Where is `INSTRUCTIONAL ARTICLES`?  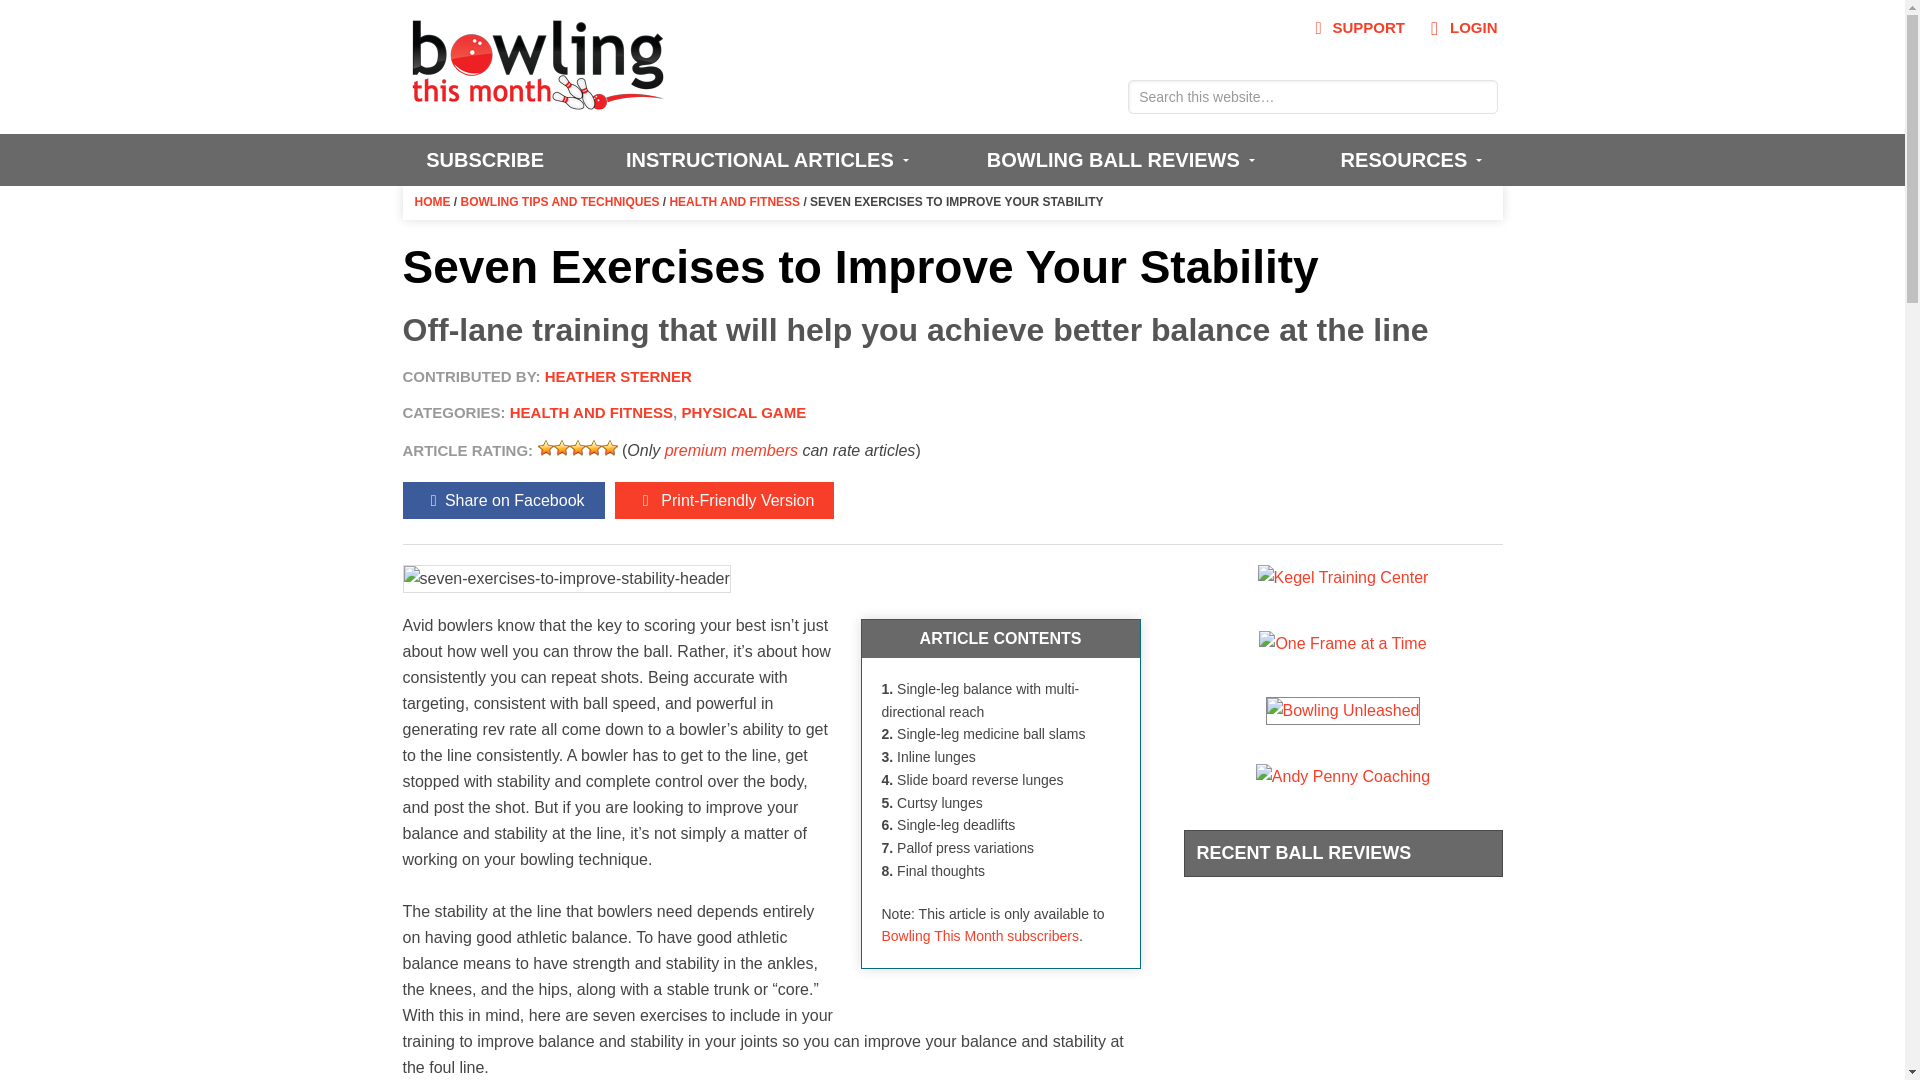
INSTRUCTIONAL ARTICLES is located at coordinates (764, 159).